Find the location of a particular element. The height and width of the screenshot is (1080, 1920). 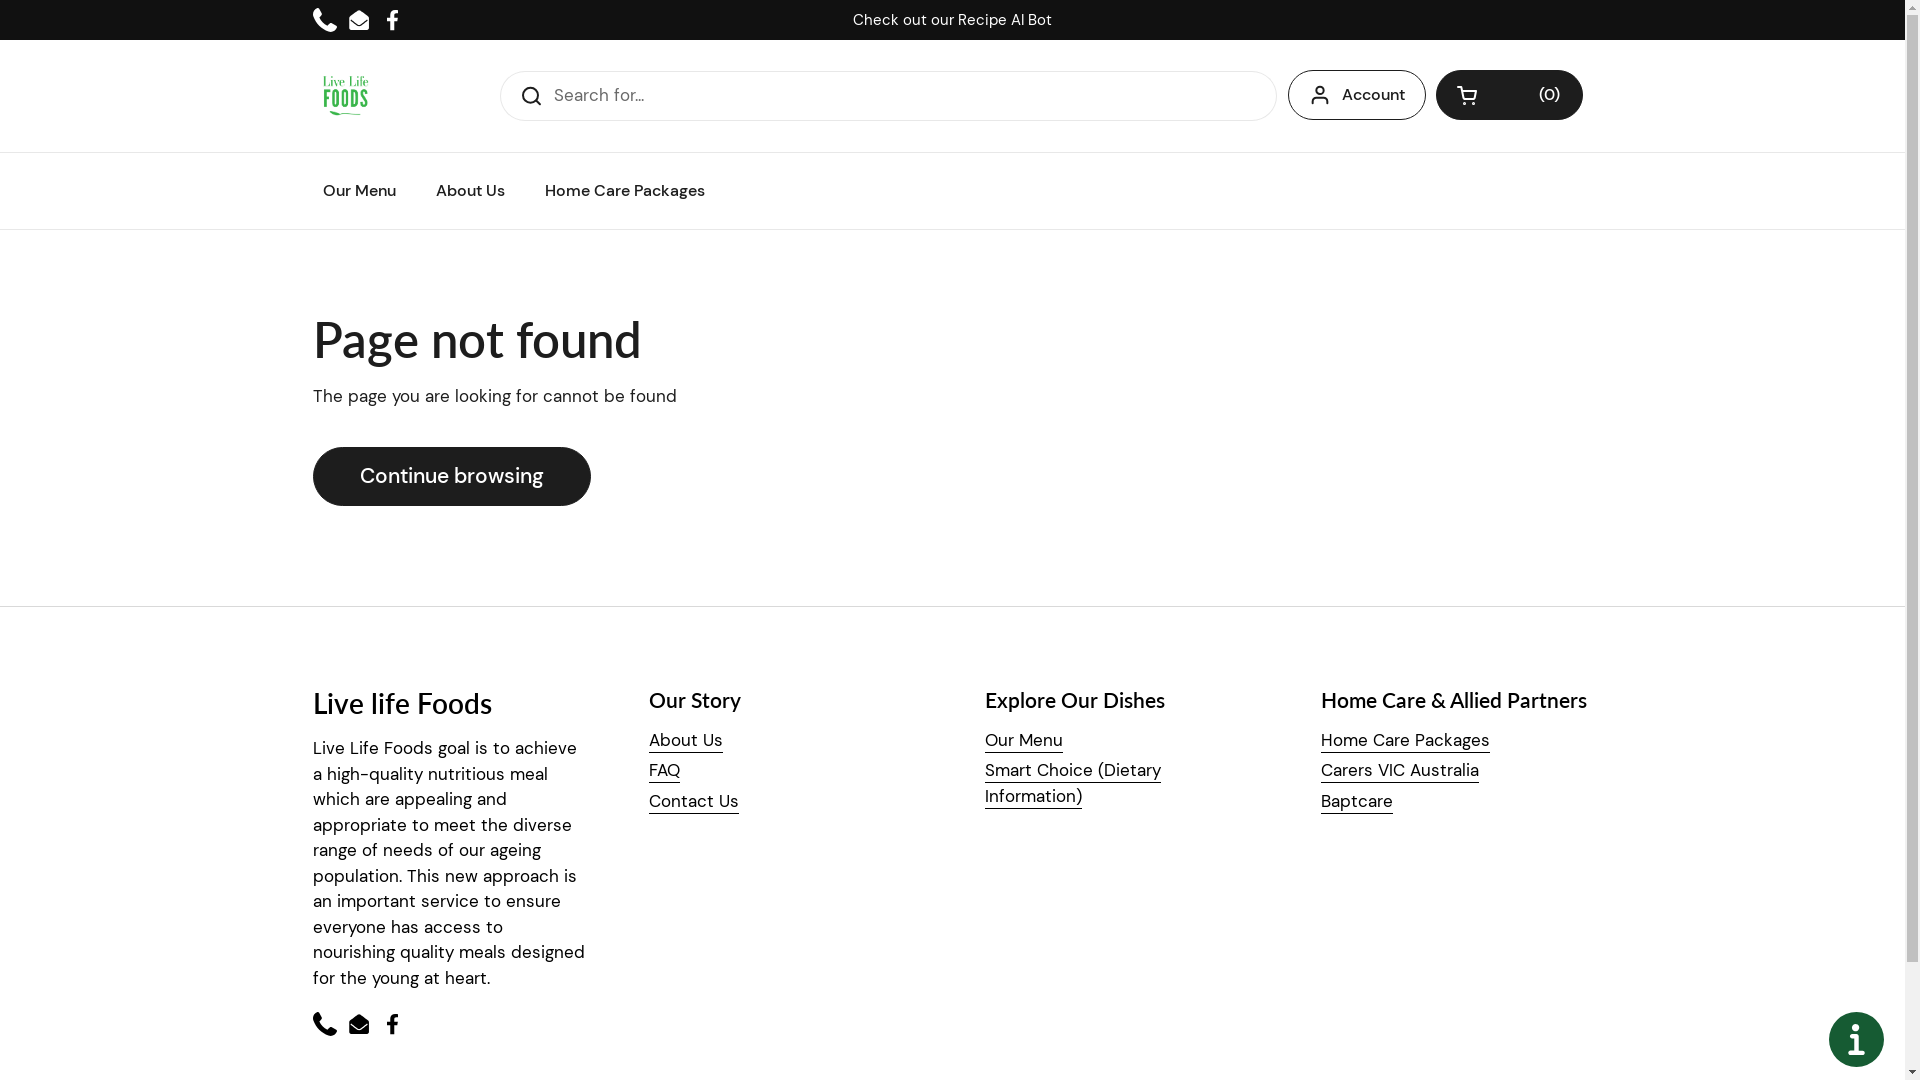

Phone is located at coordinates (324, 20).